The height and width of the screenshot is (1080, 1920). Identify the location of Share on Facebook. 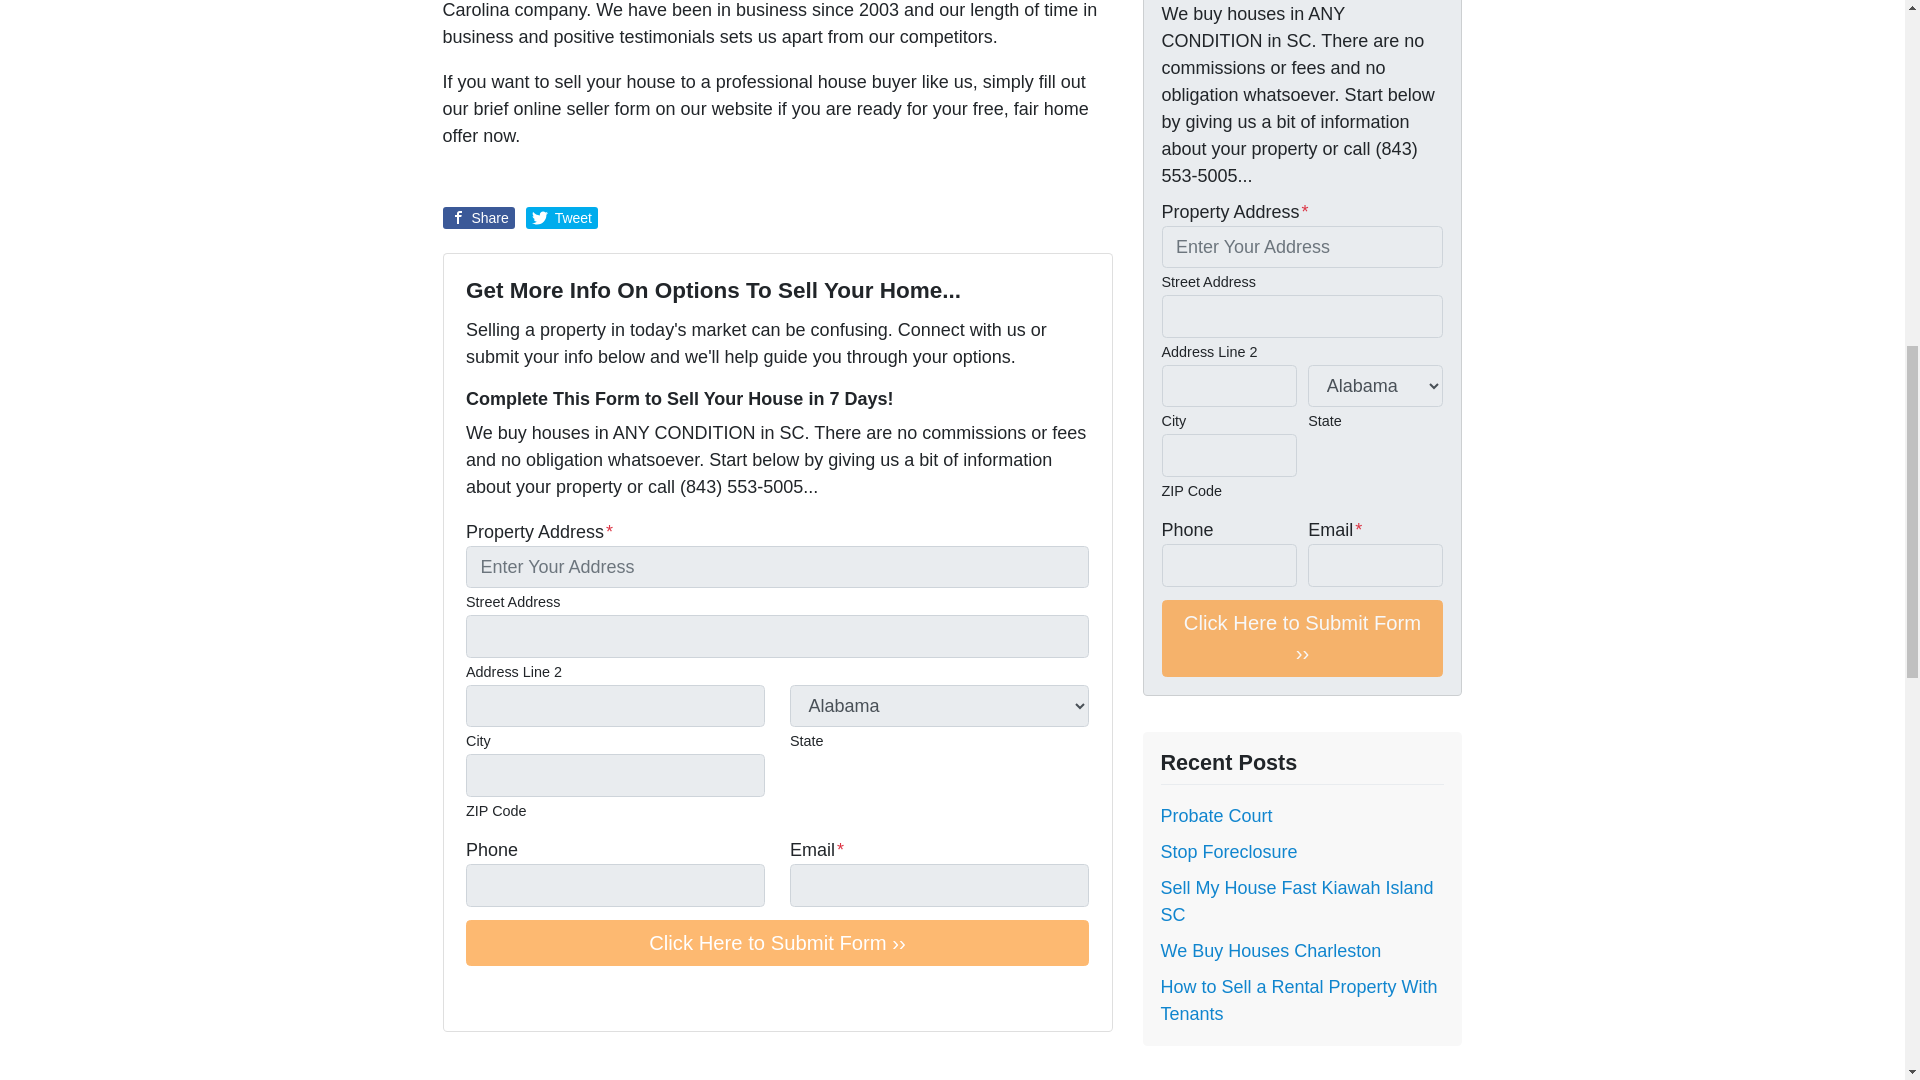
(478, 218).